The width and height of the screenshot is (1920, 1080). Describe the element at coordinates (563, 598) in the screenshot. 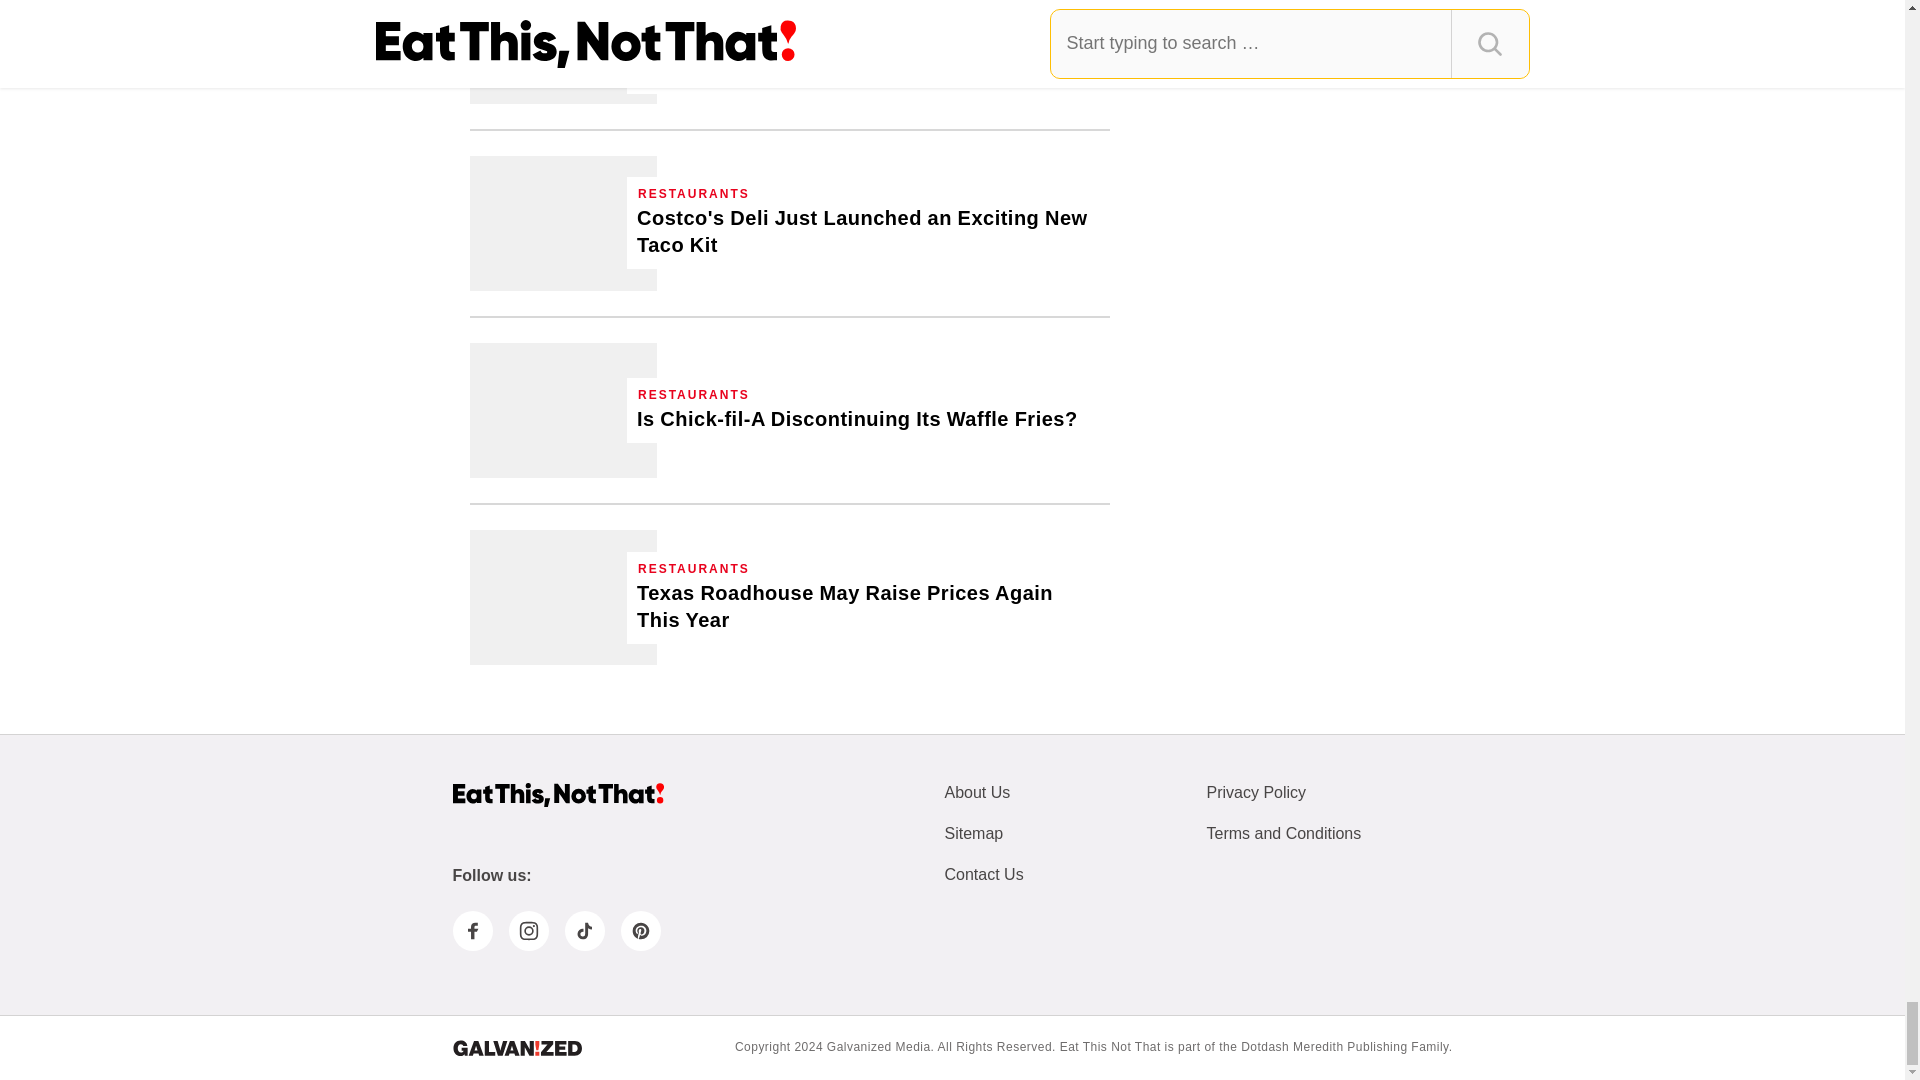

I see `Texas Roadhouse May Raise Prices Again This Year` at that location.